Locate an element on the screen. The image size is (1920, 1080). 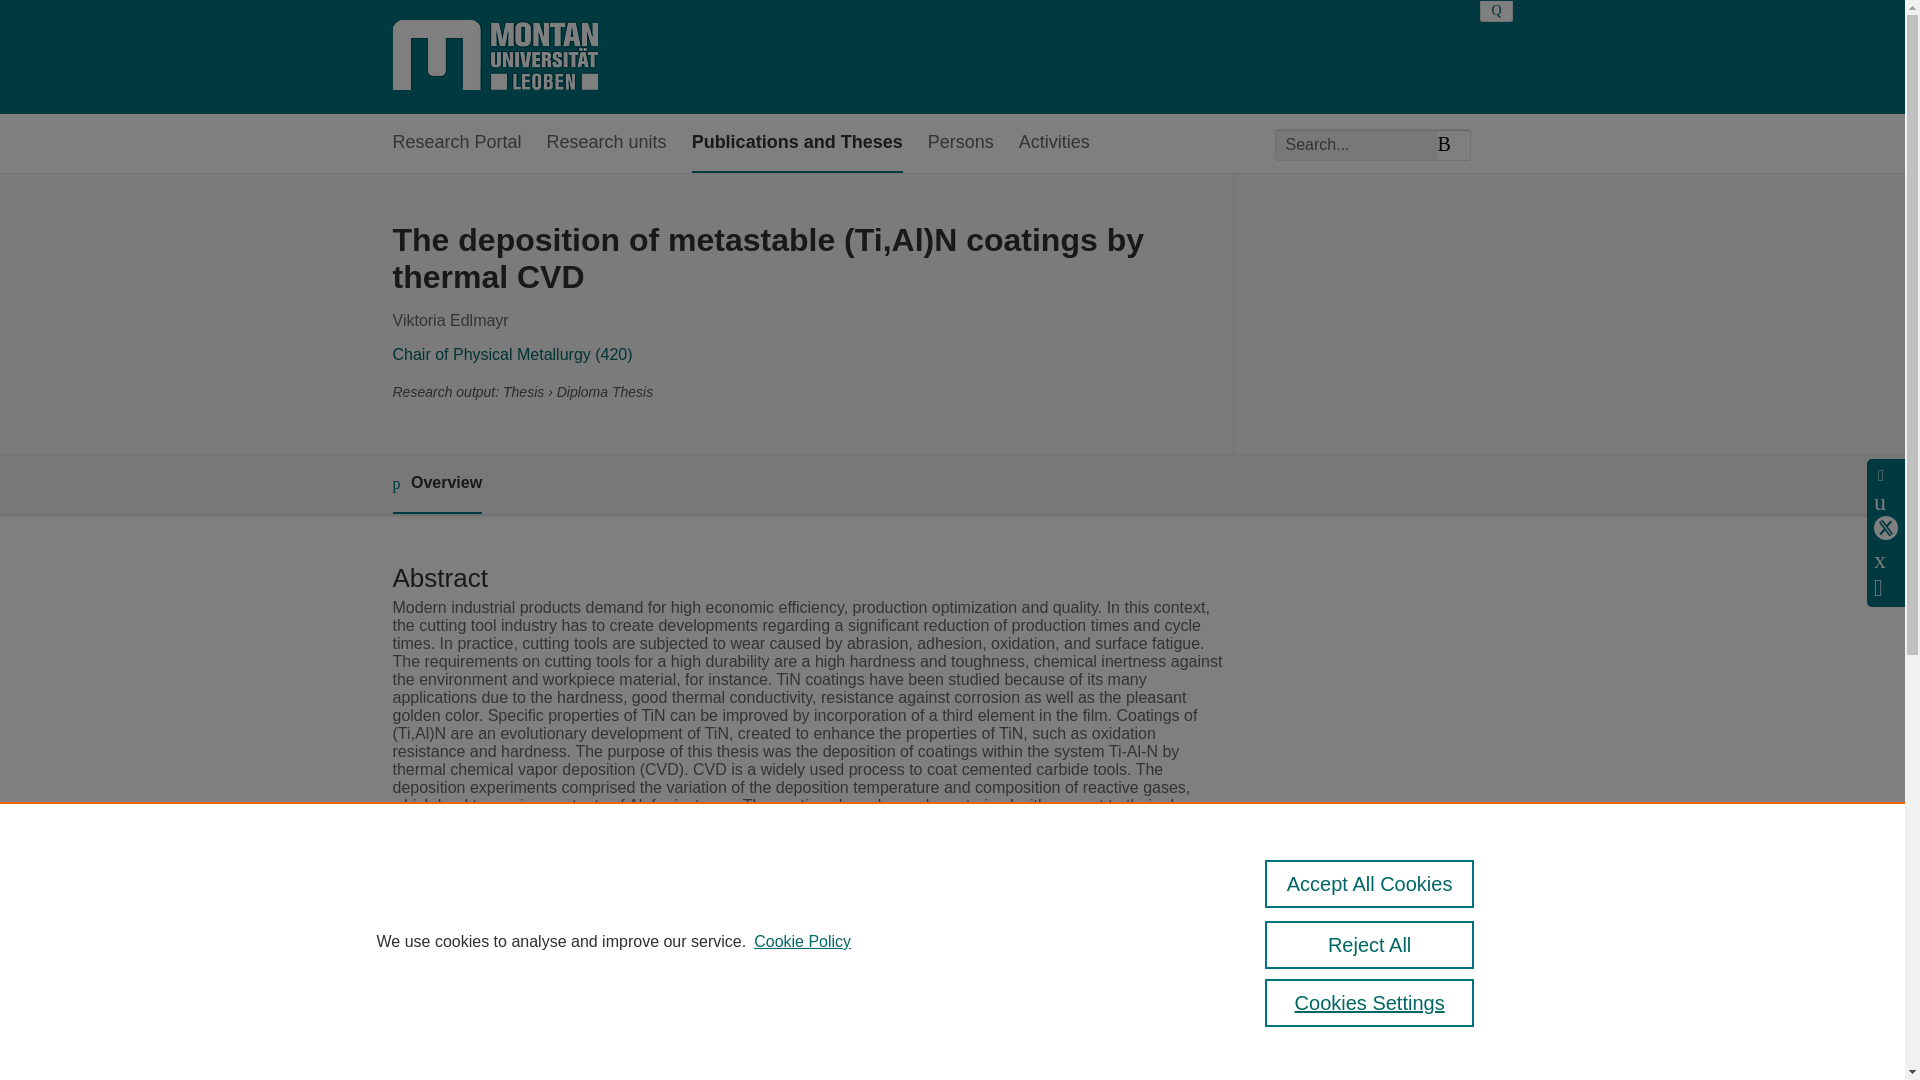
Research units is located at coordinates (606, 143).